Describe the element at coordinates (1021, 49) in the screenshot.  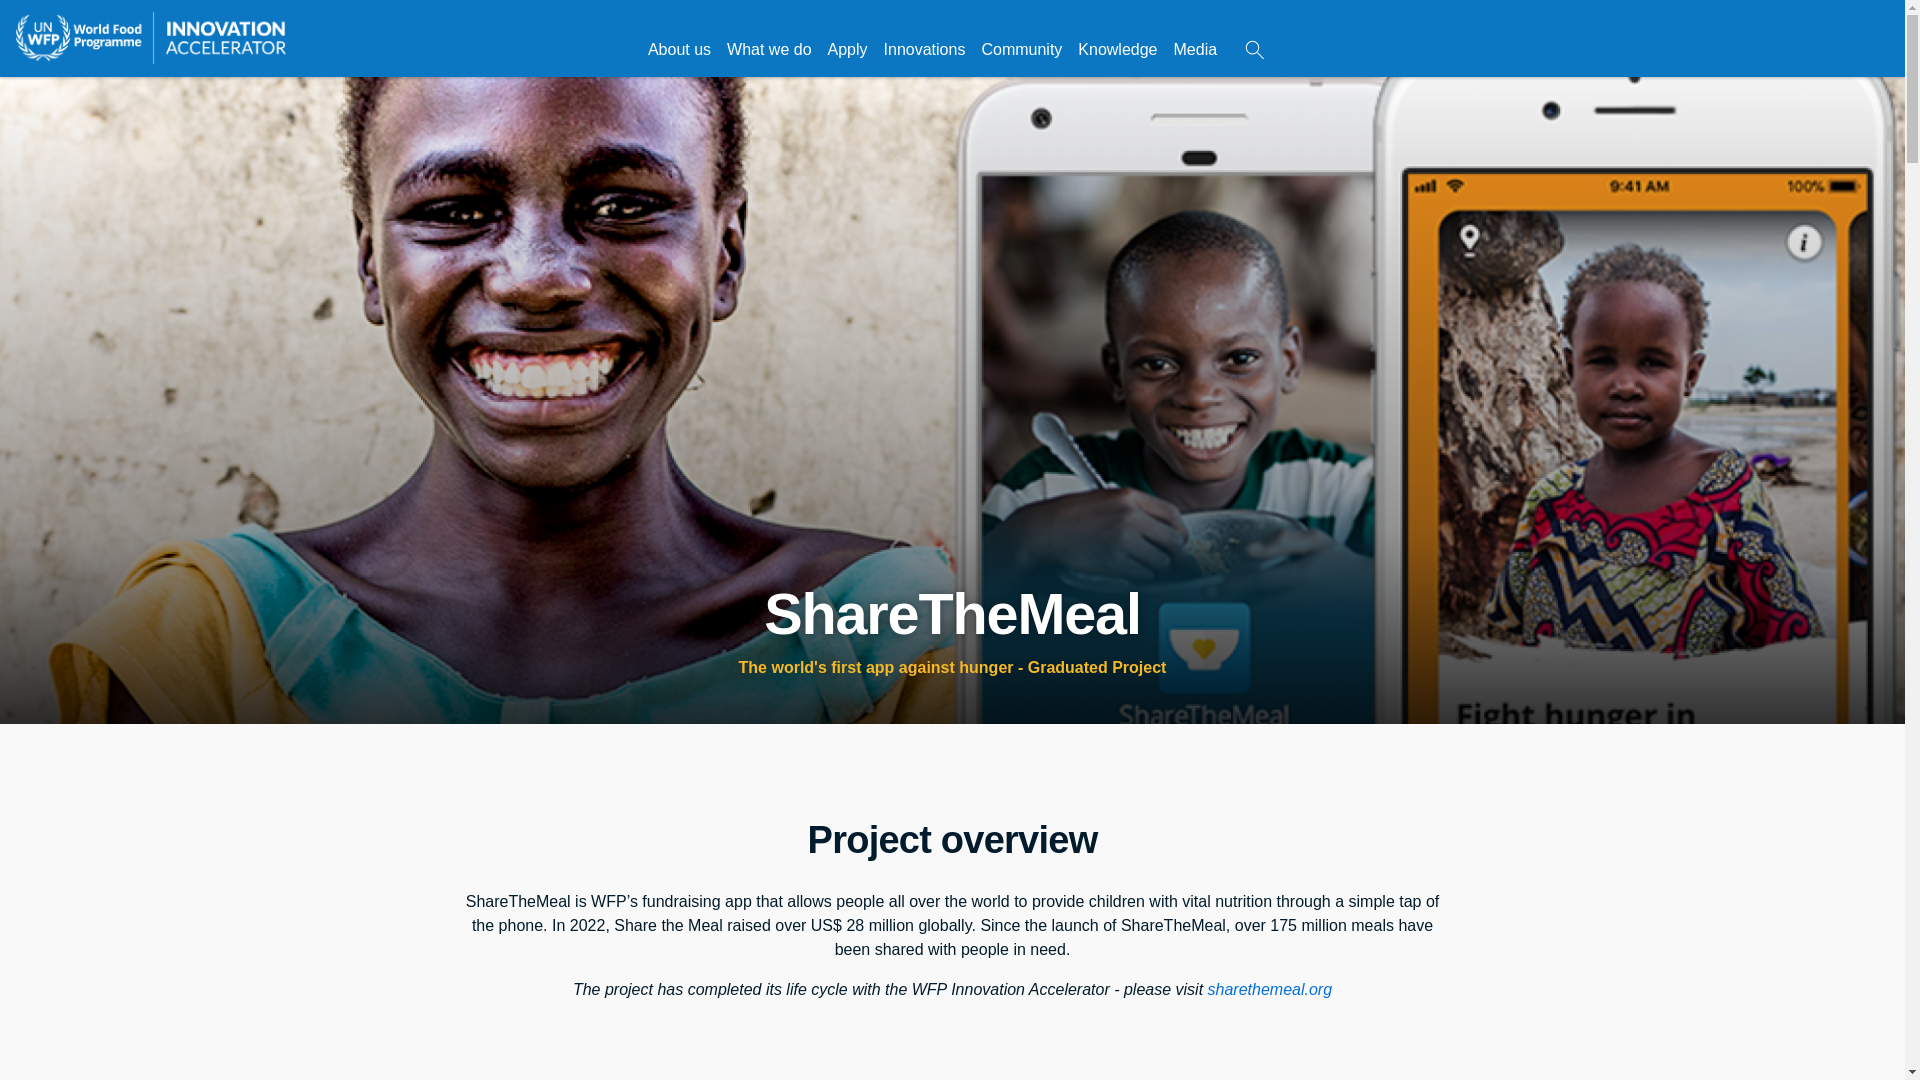
I see `WFP Field Innovation Hubs` at that location.